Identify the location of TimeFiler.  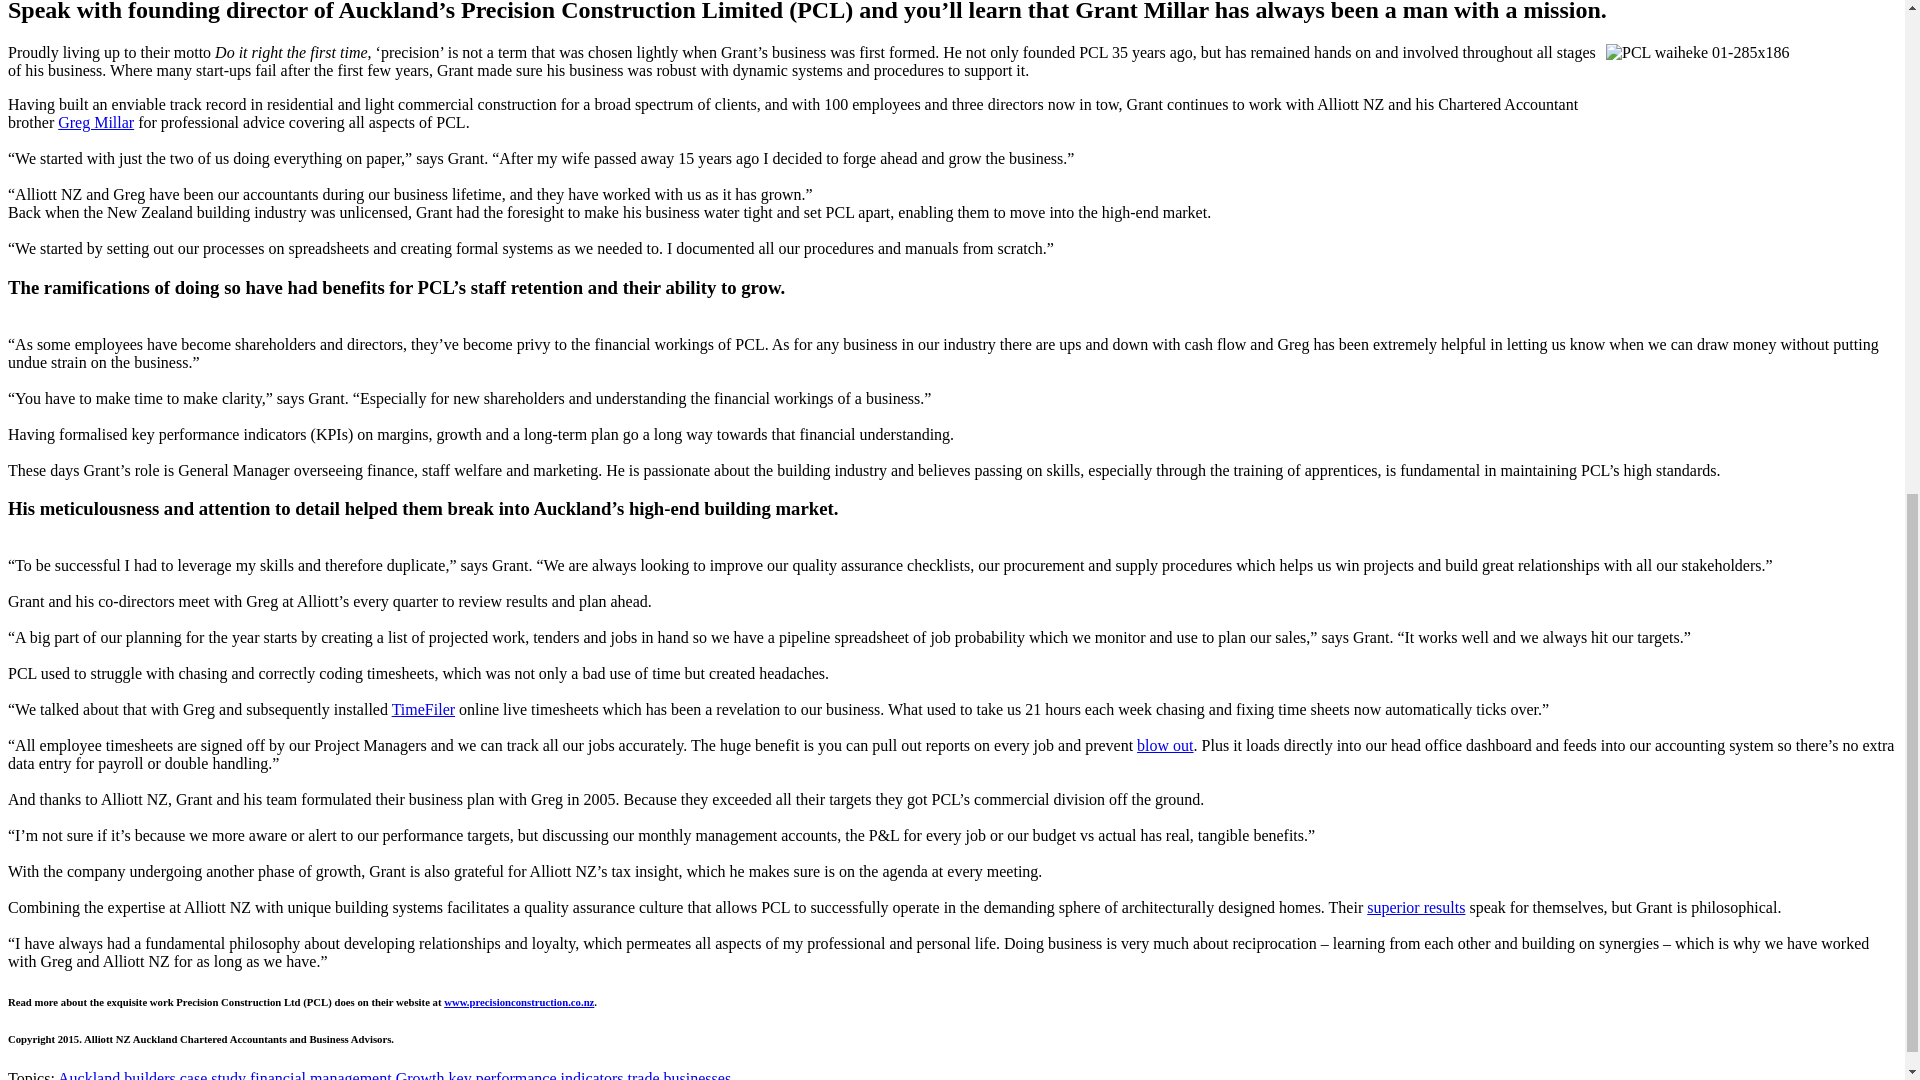
(423, 709).